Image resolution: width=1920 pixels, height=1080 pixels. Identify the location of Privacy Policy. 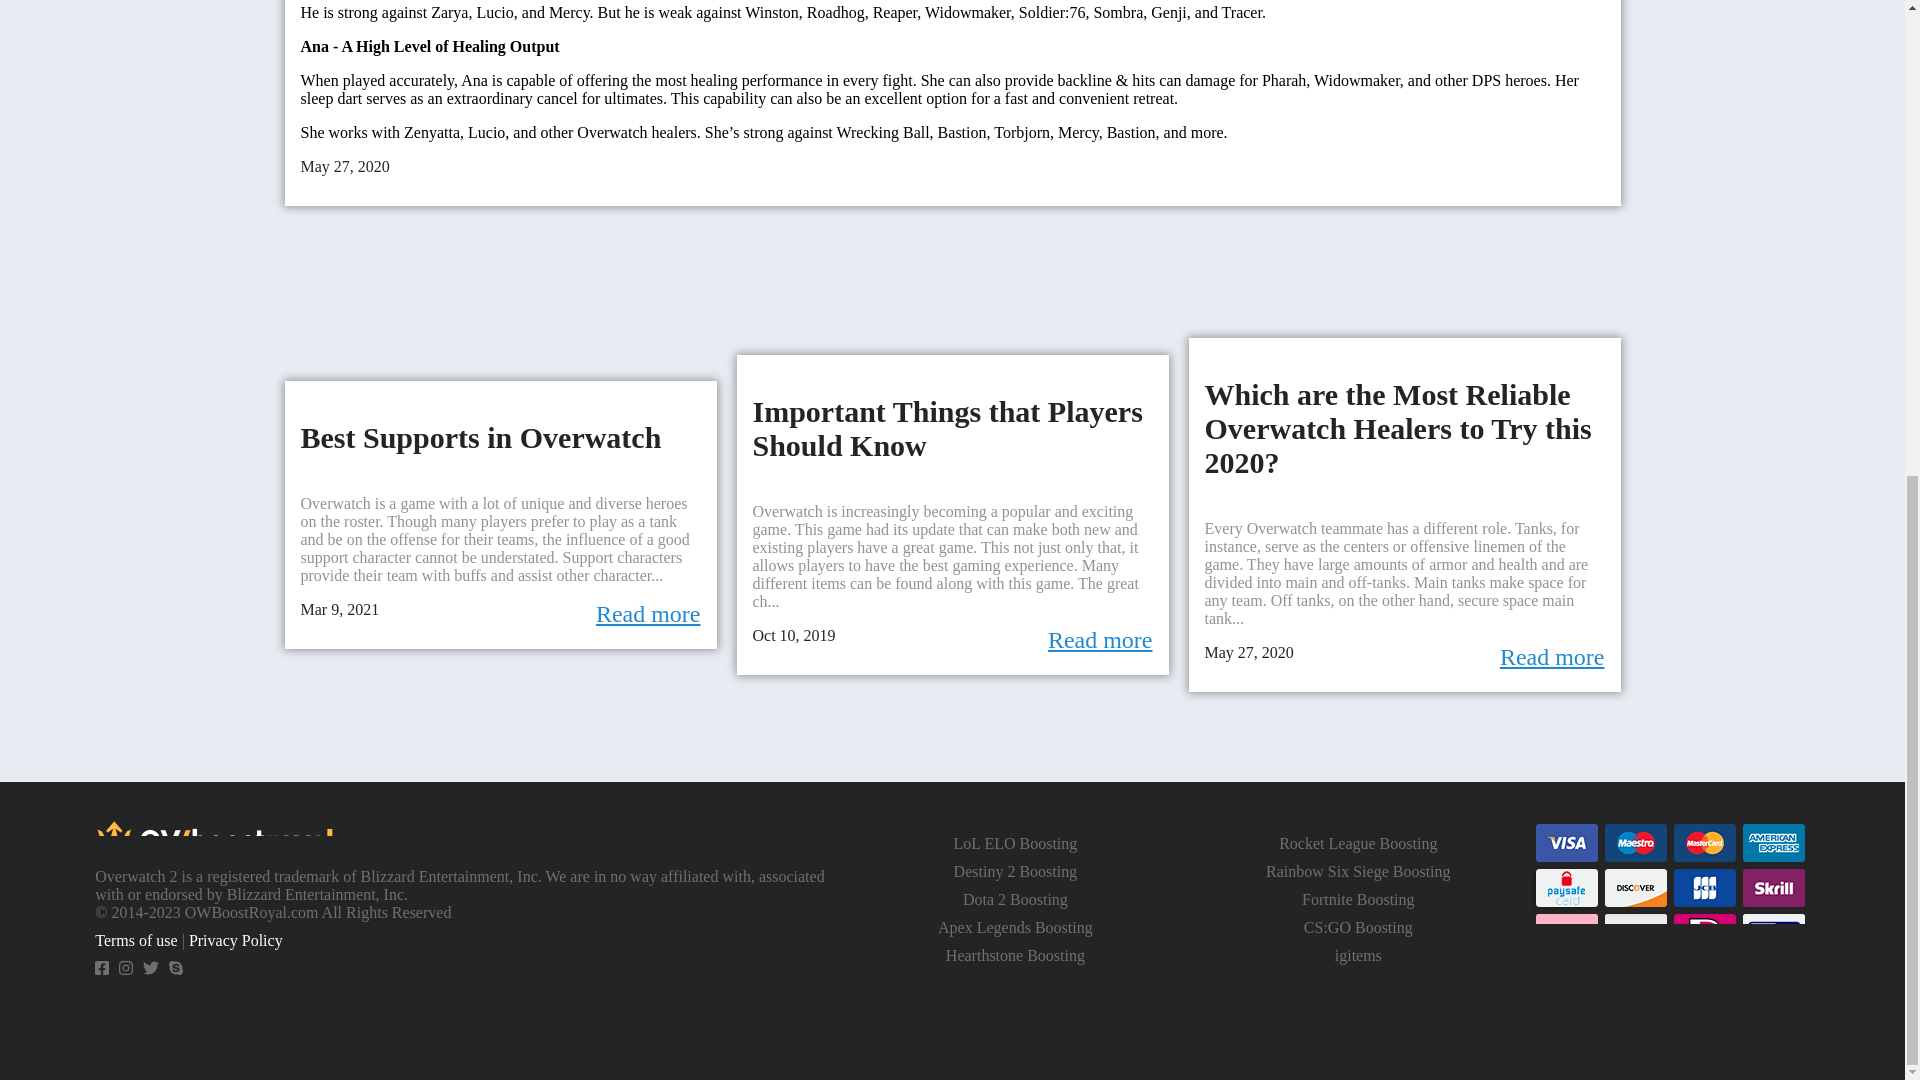
(235, 940).